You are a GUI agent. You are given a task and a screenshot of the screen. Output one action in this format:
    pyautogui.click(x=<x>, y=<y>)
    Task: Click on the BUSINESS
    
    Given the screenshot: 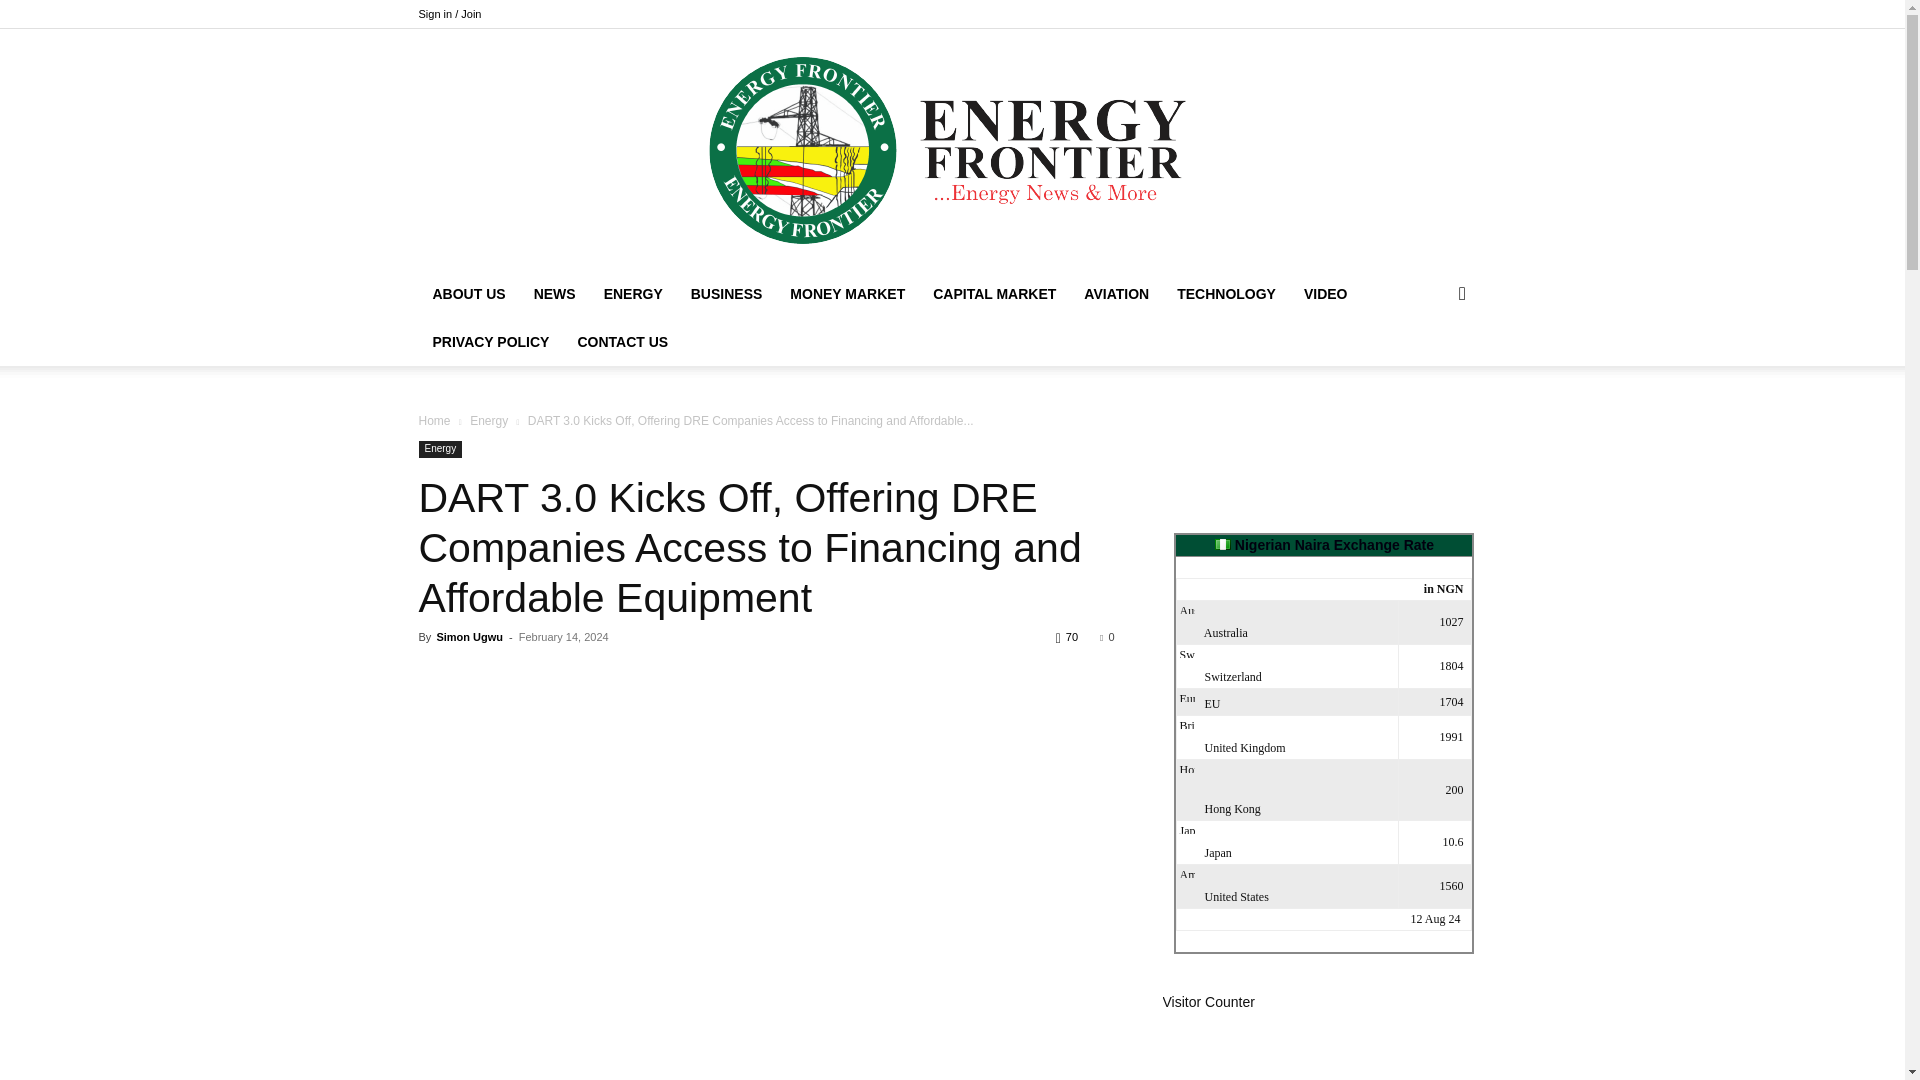 What is the action you would take?
    pyautogui.click(x=727, y=294)
    